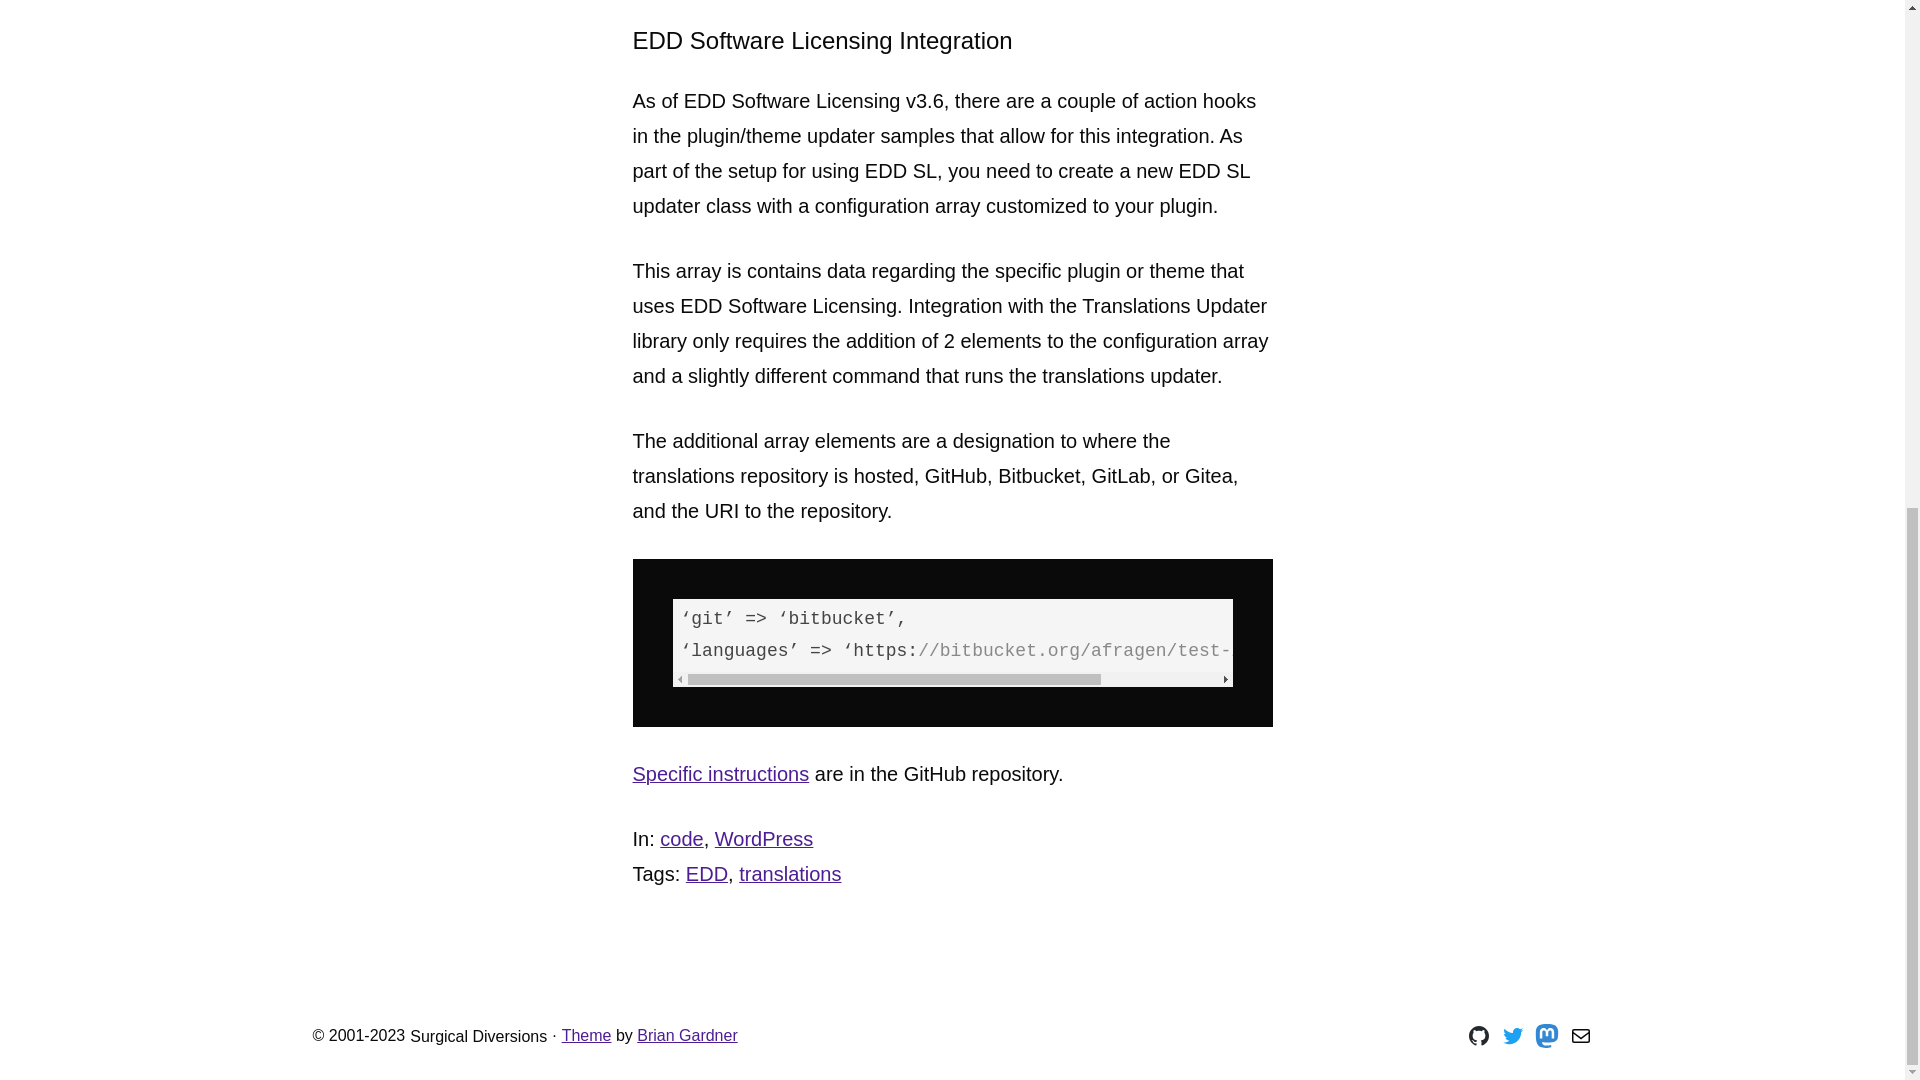 Image resolution: width=1920 pixels, height=1080 pixels. What do you see at coordinates (790, 873) in the screenshot?
I see `translations` at bounding box center [790, 873].